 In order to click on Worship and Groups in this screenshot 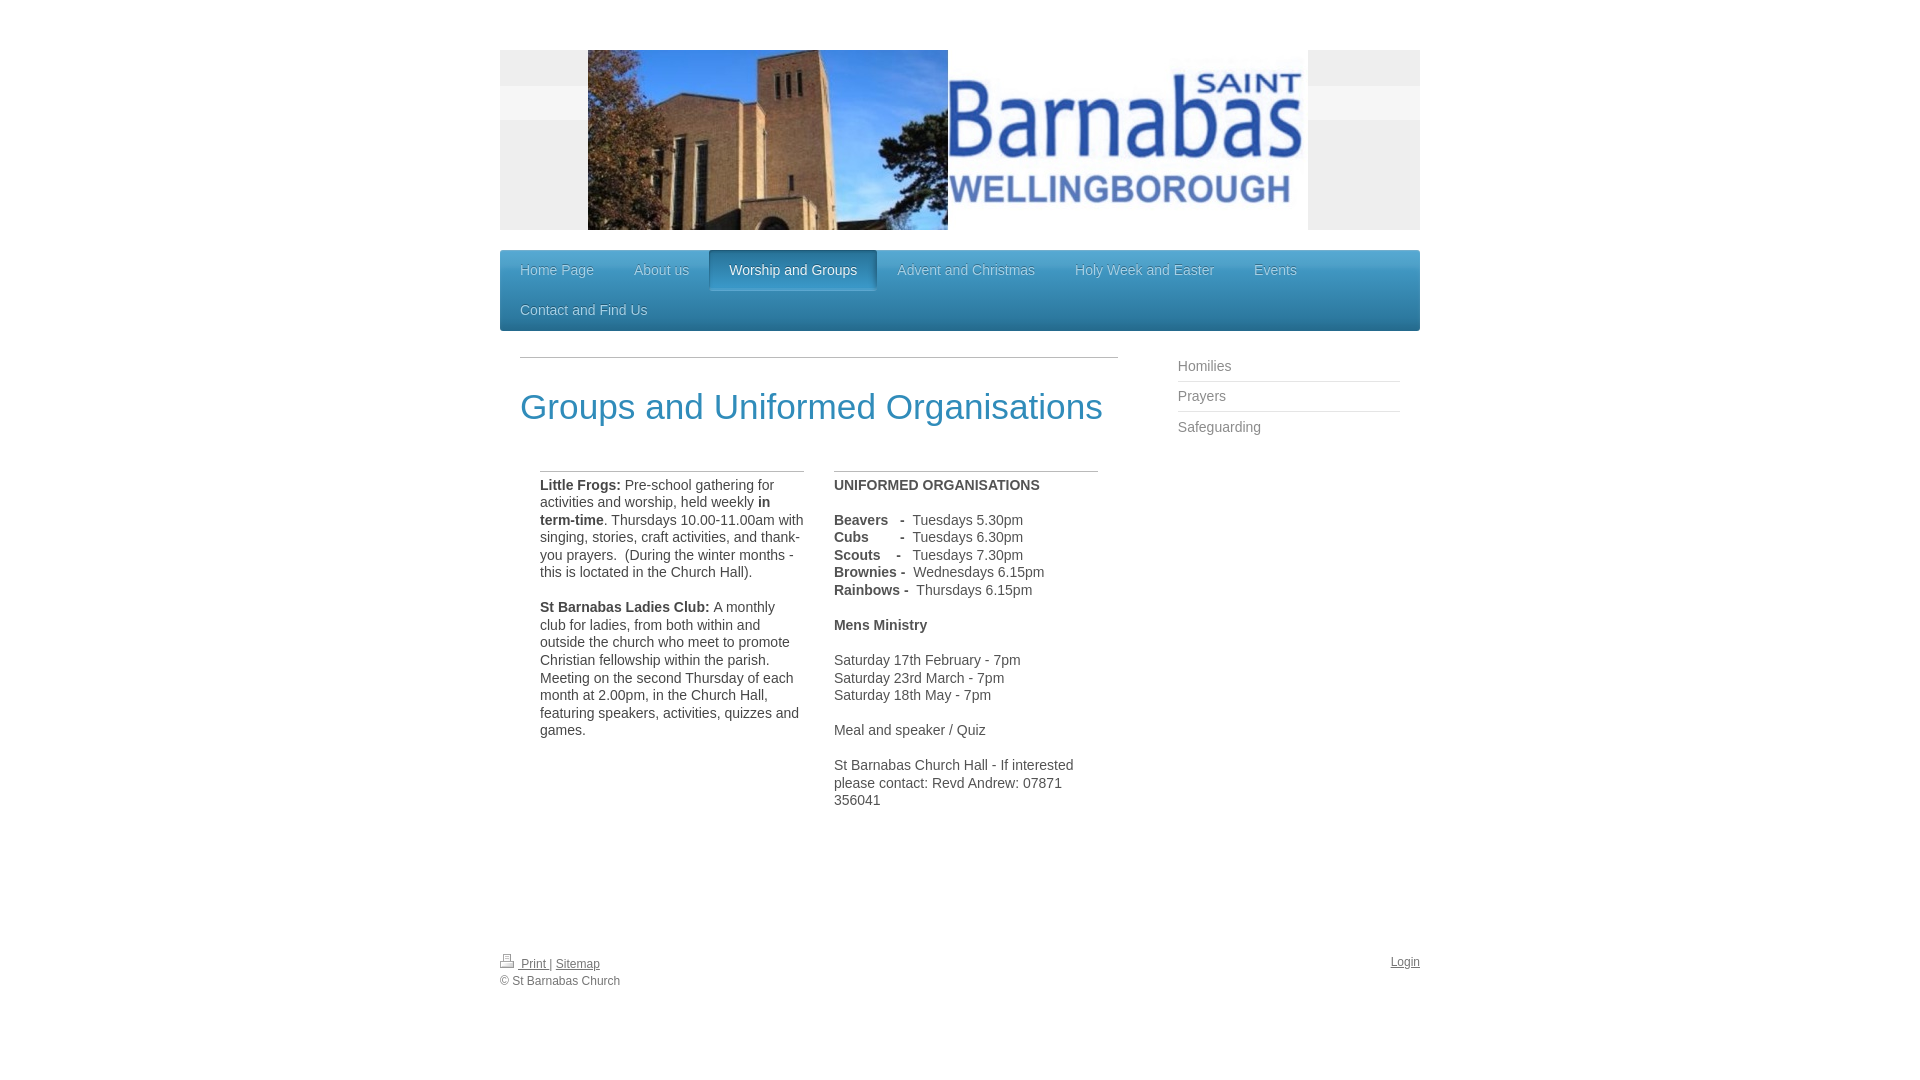, I will do `click(792, 270)`.